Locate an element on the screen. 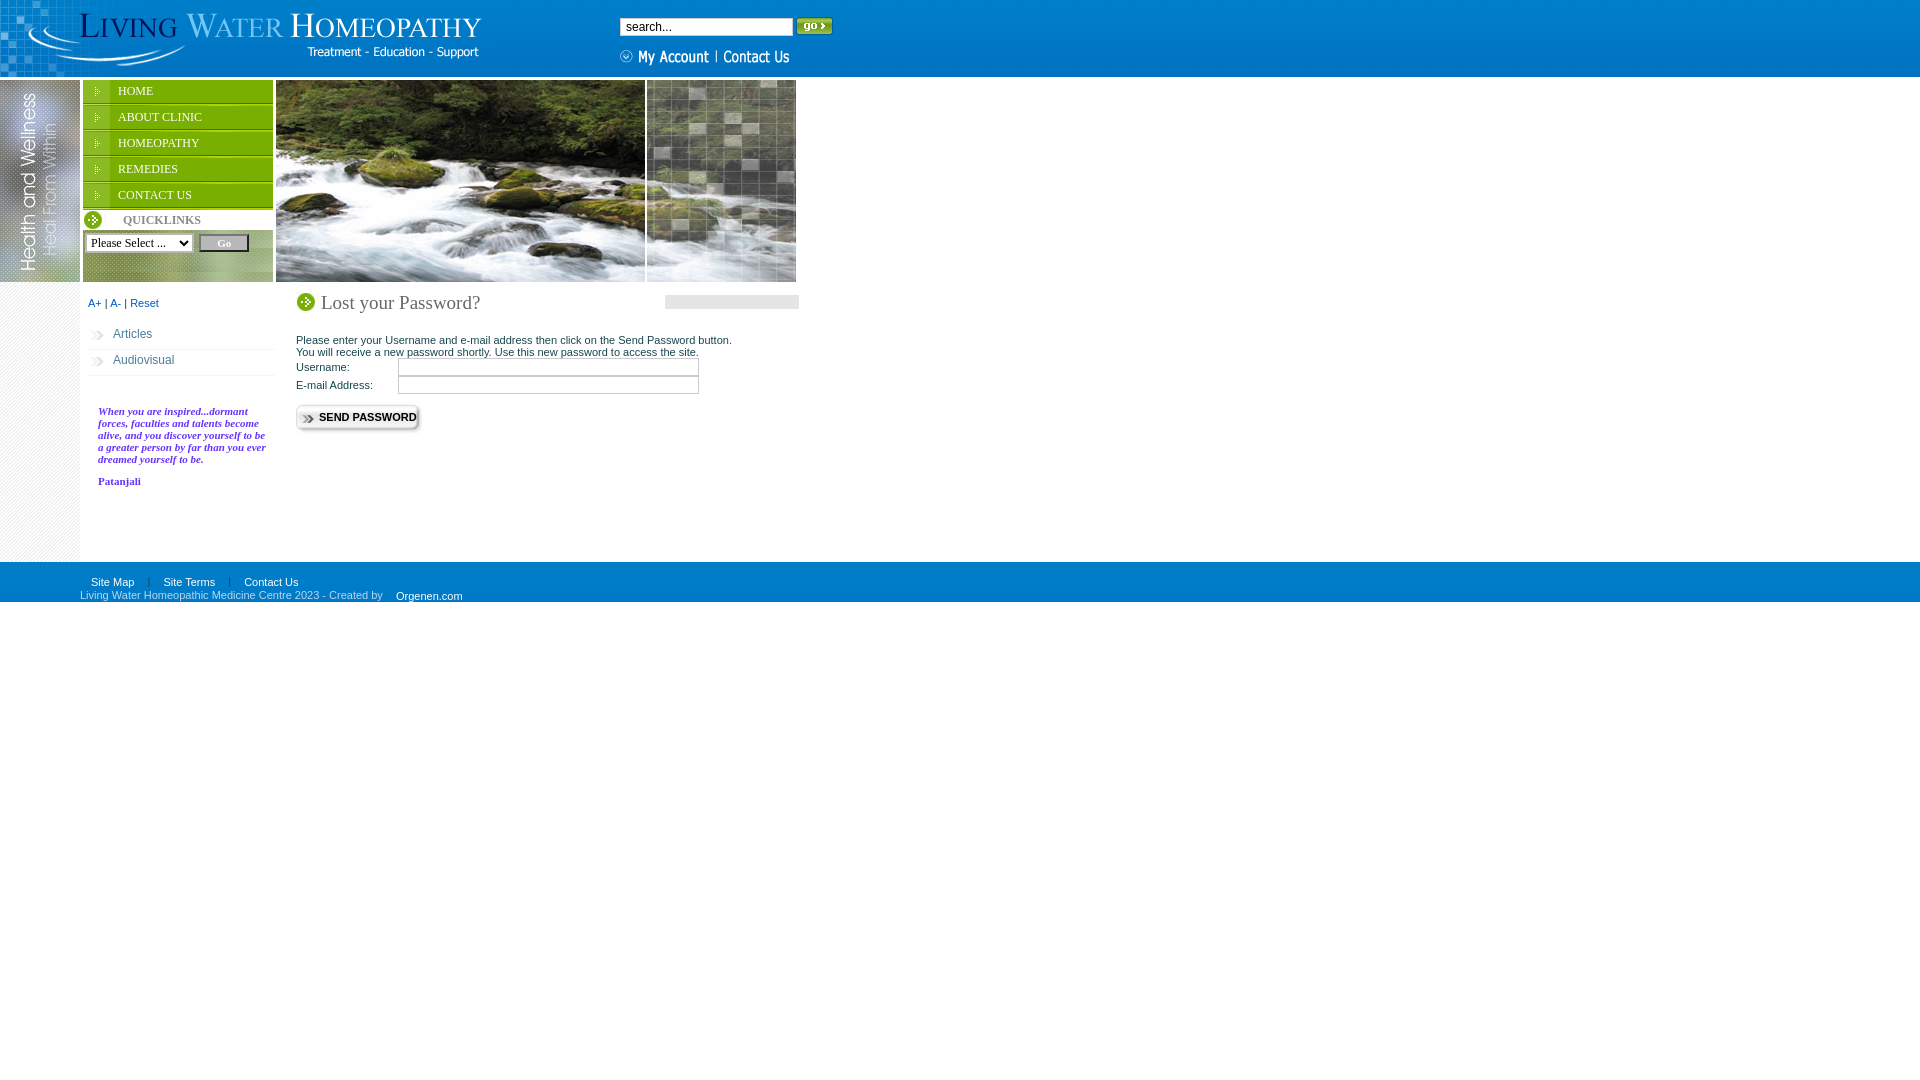 Image resolution: width=1920 pixels, height=1080 pixels. Reset is located at coordinates (144, 303).